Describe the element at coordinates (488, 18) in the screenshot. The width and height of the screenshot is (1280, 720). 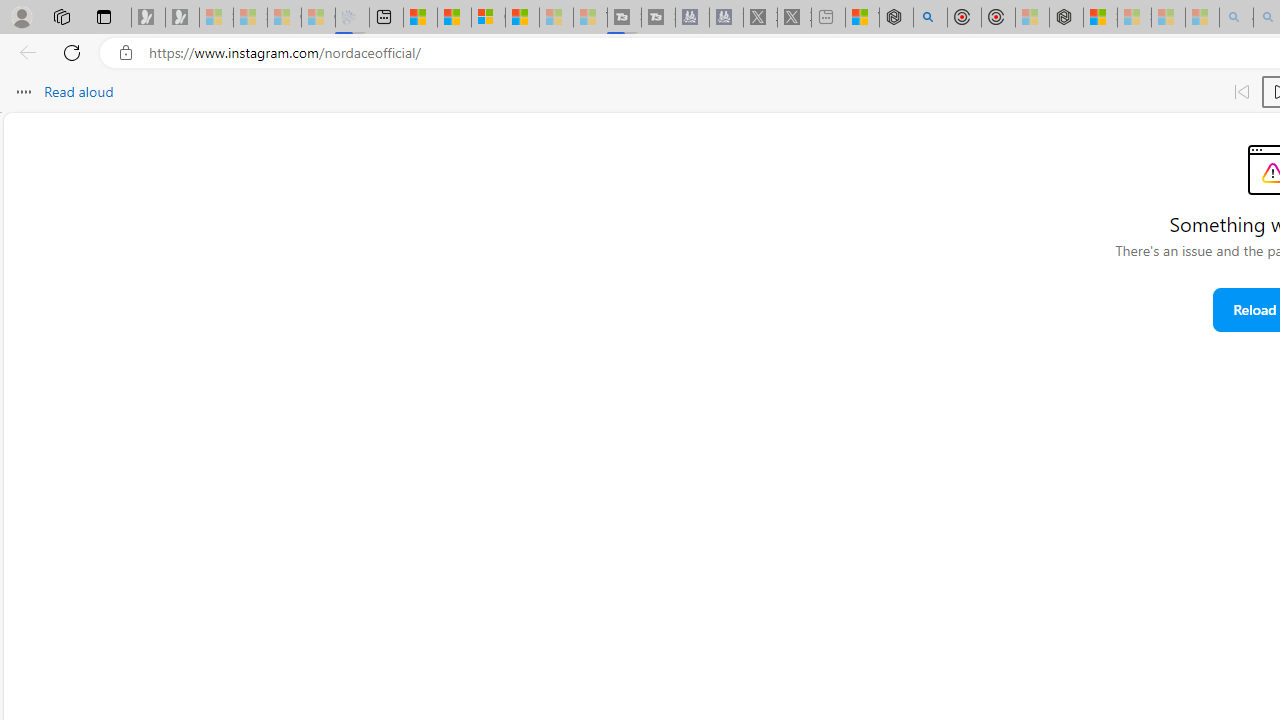
I see `Overview` at that location.